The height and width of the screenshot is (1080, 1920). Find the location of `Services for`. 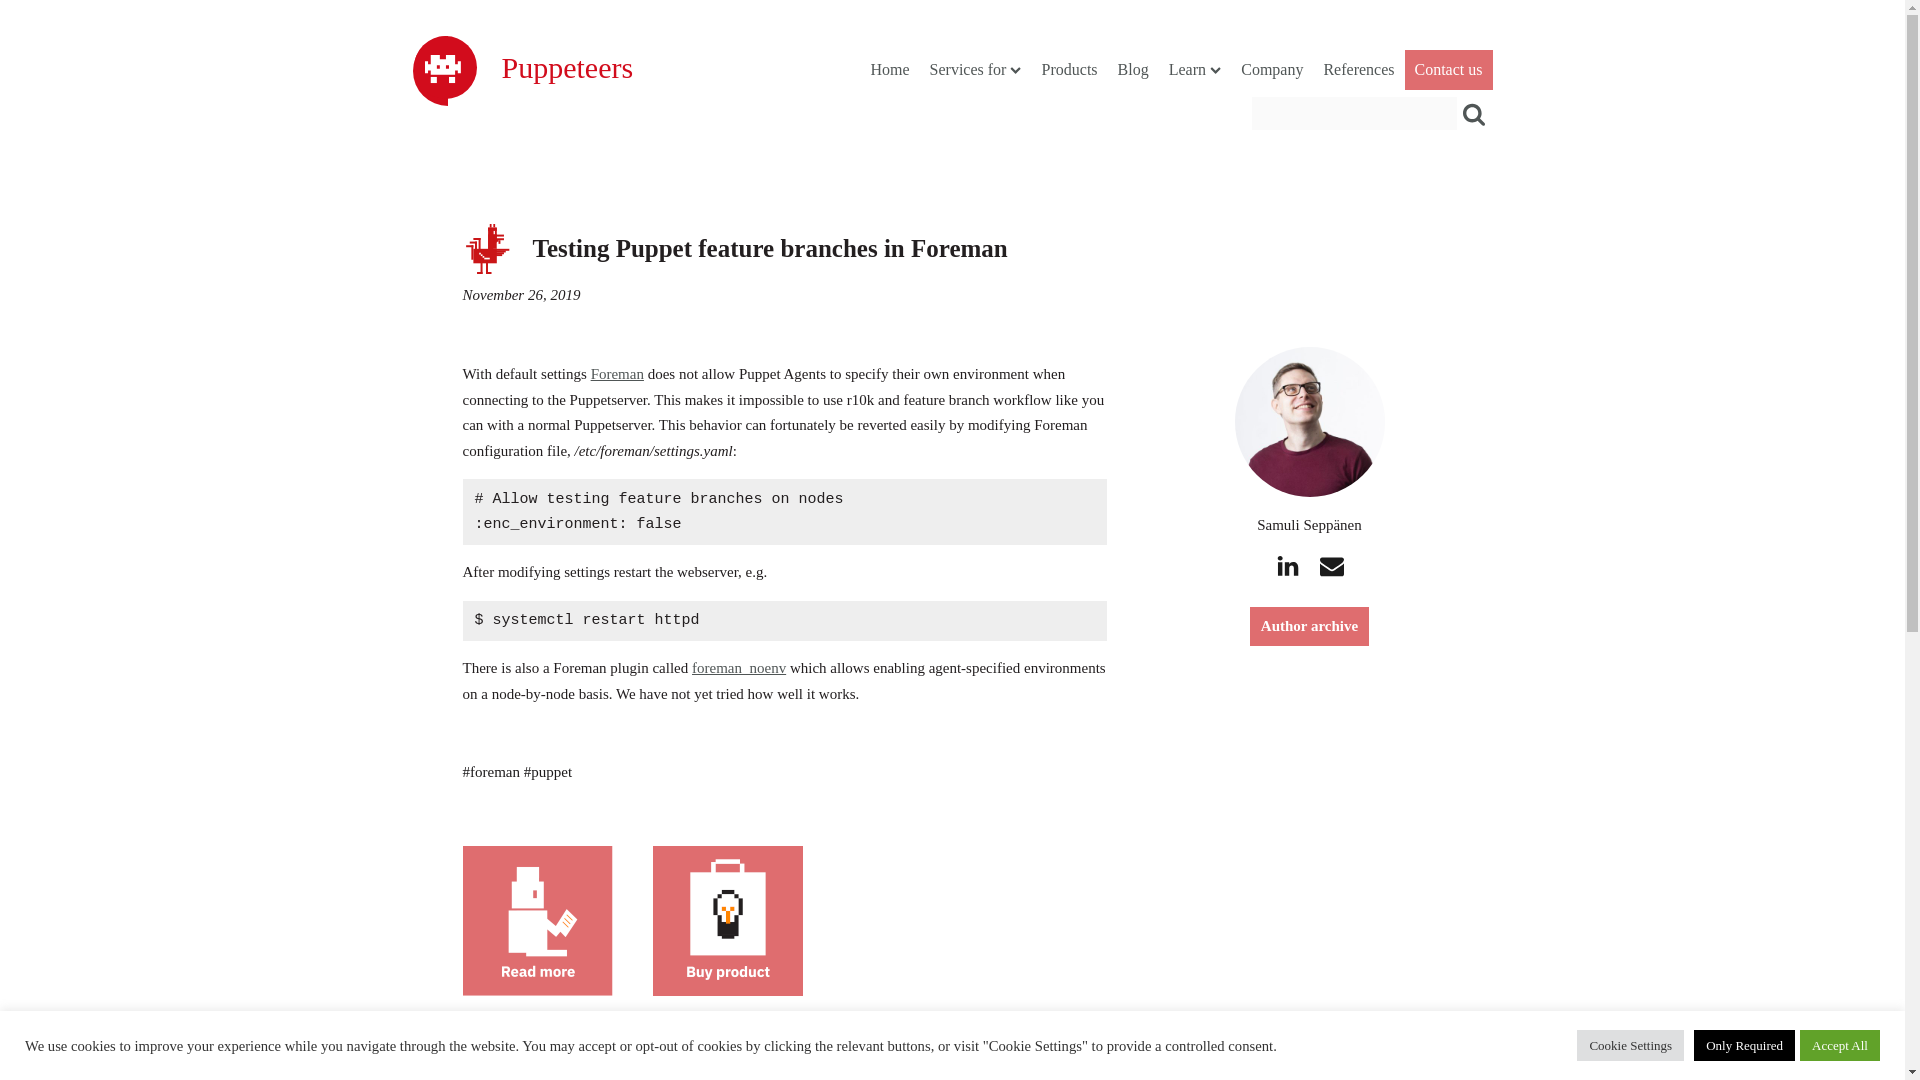

Services for is located at coordinates (976, 70).